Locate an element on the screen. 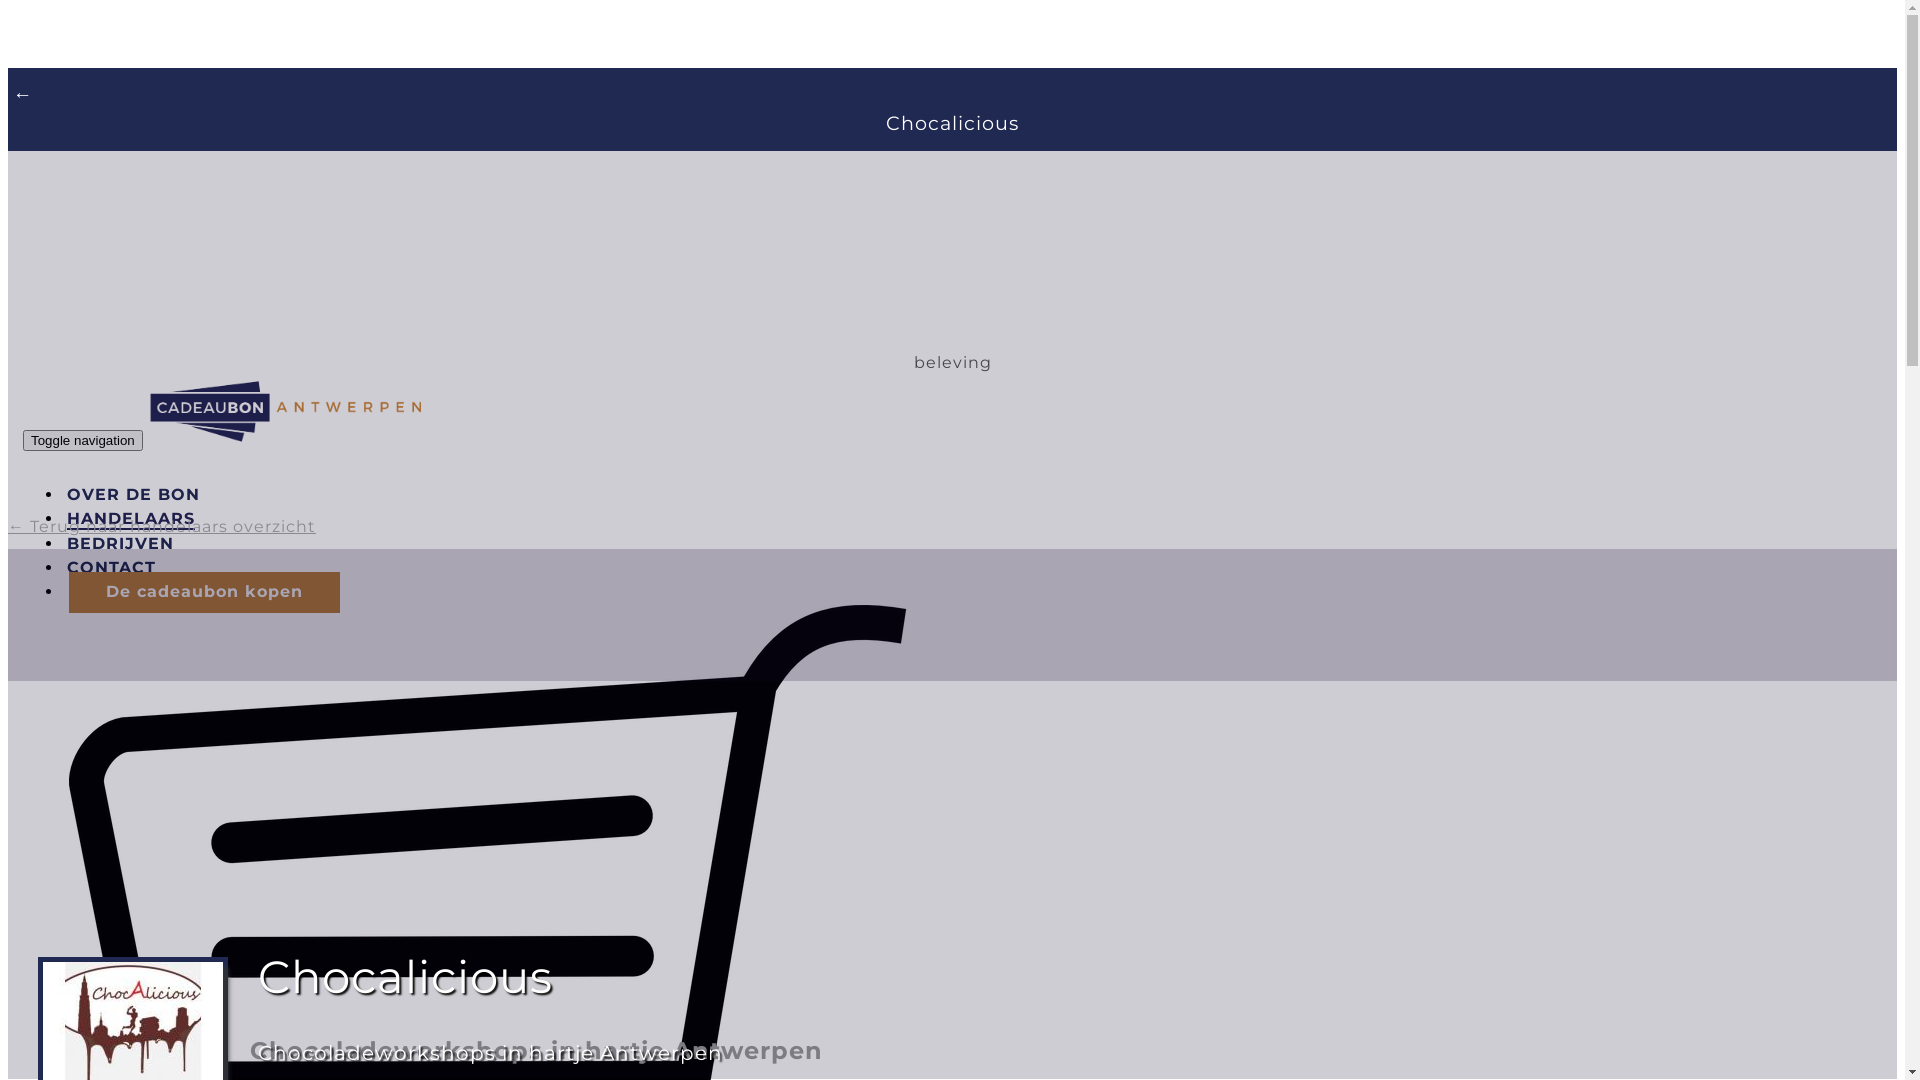  BEDRIJVEN is located at coordinates (120, 538).